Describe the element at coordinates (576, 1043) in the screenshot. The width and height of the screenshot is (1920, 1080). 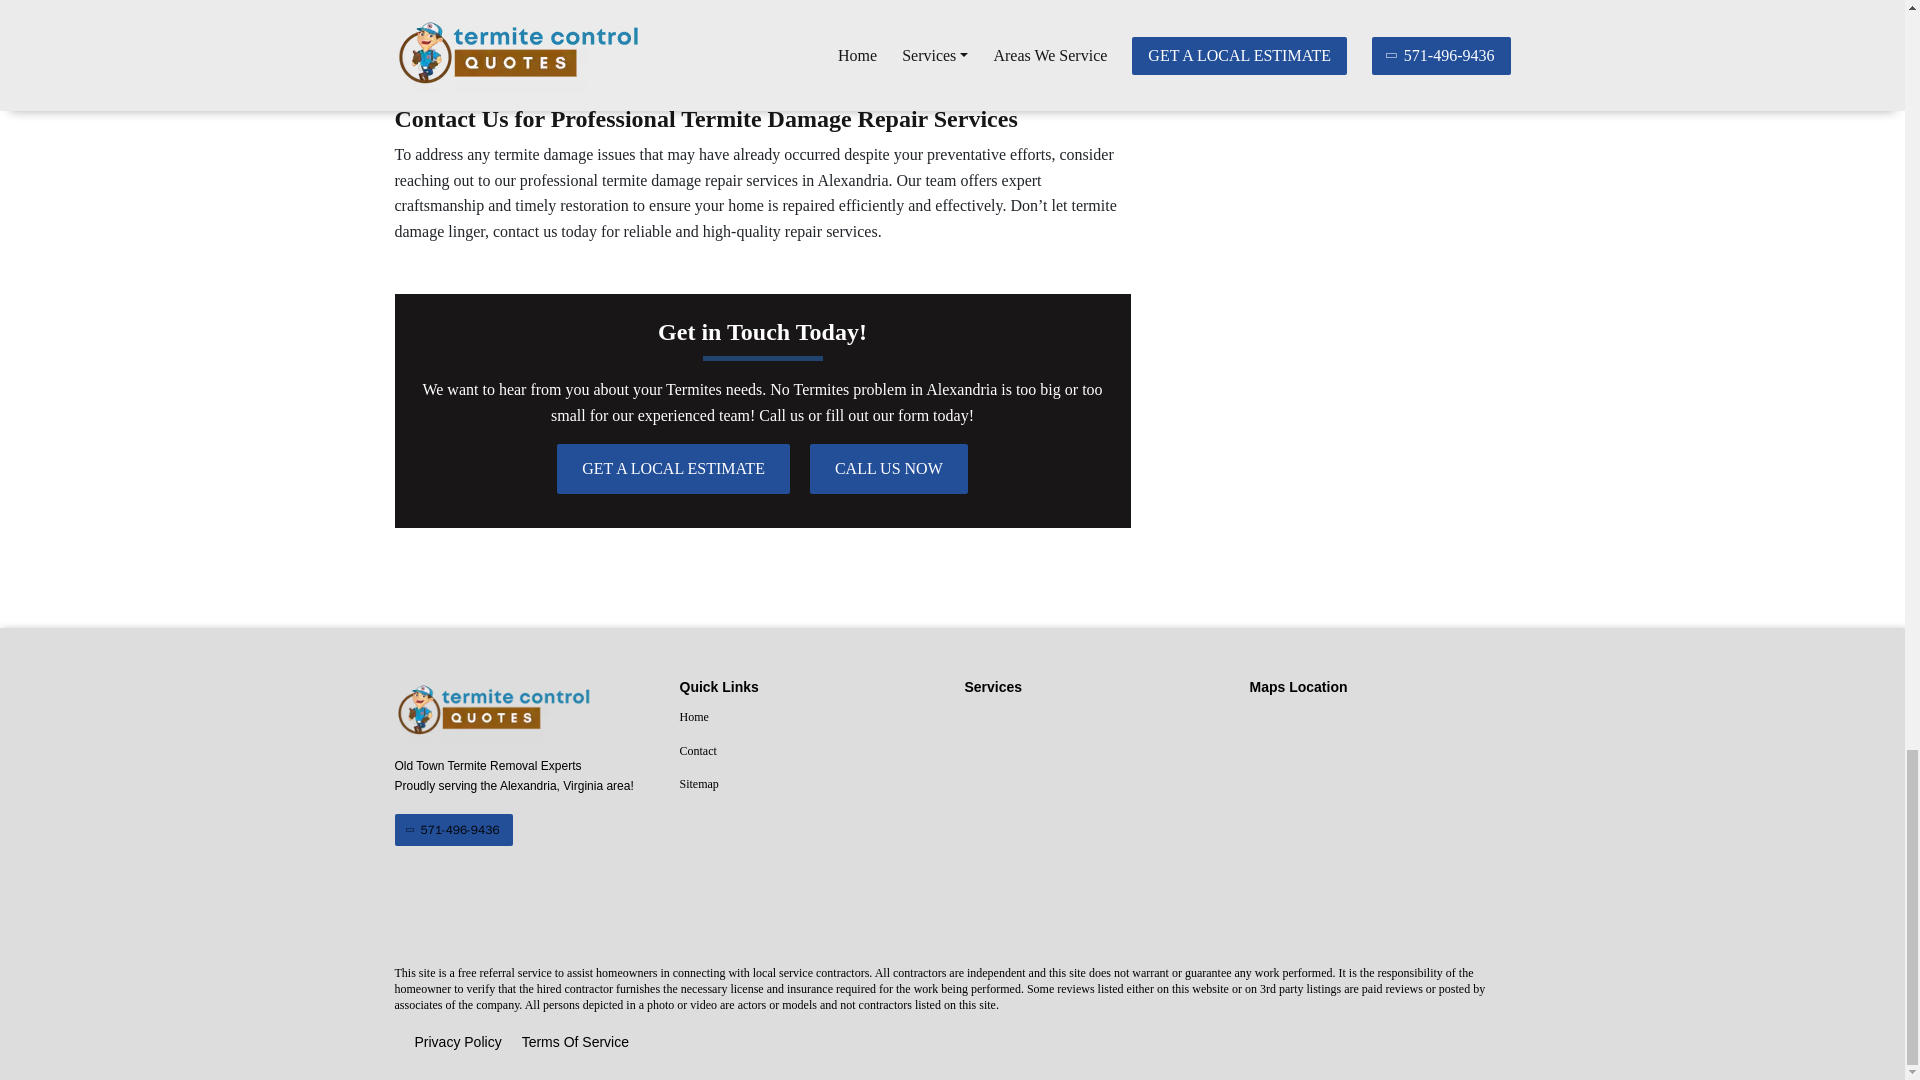
I see `Terms Of Service` at that location.